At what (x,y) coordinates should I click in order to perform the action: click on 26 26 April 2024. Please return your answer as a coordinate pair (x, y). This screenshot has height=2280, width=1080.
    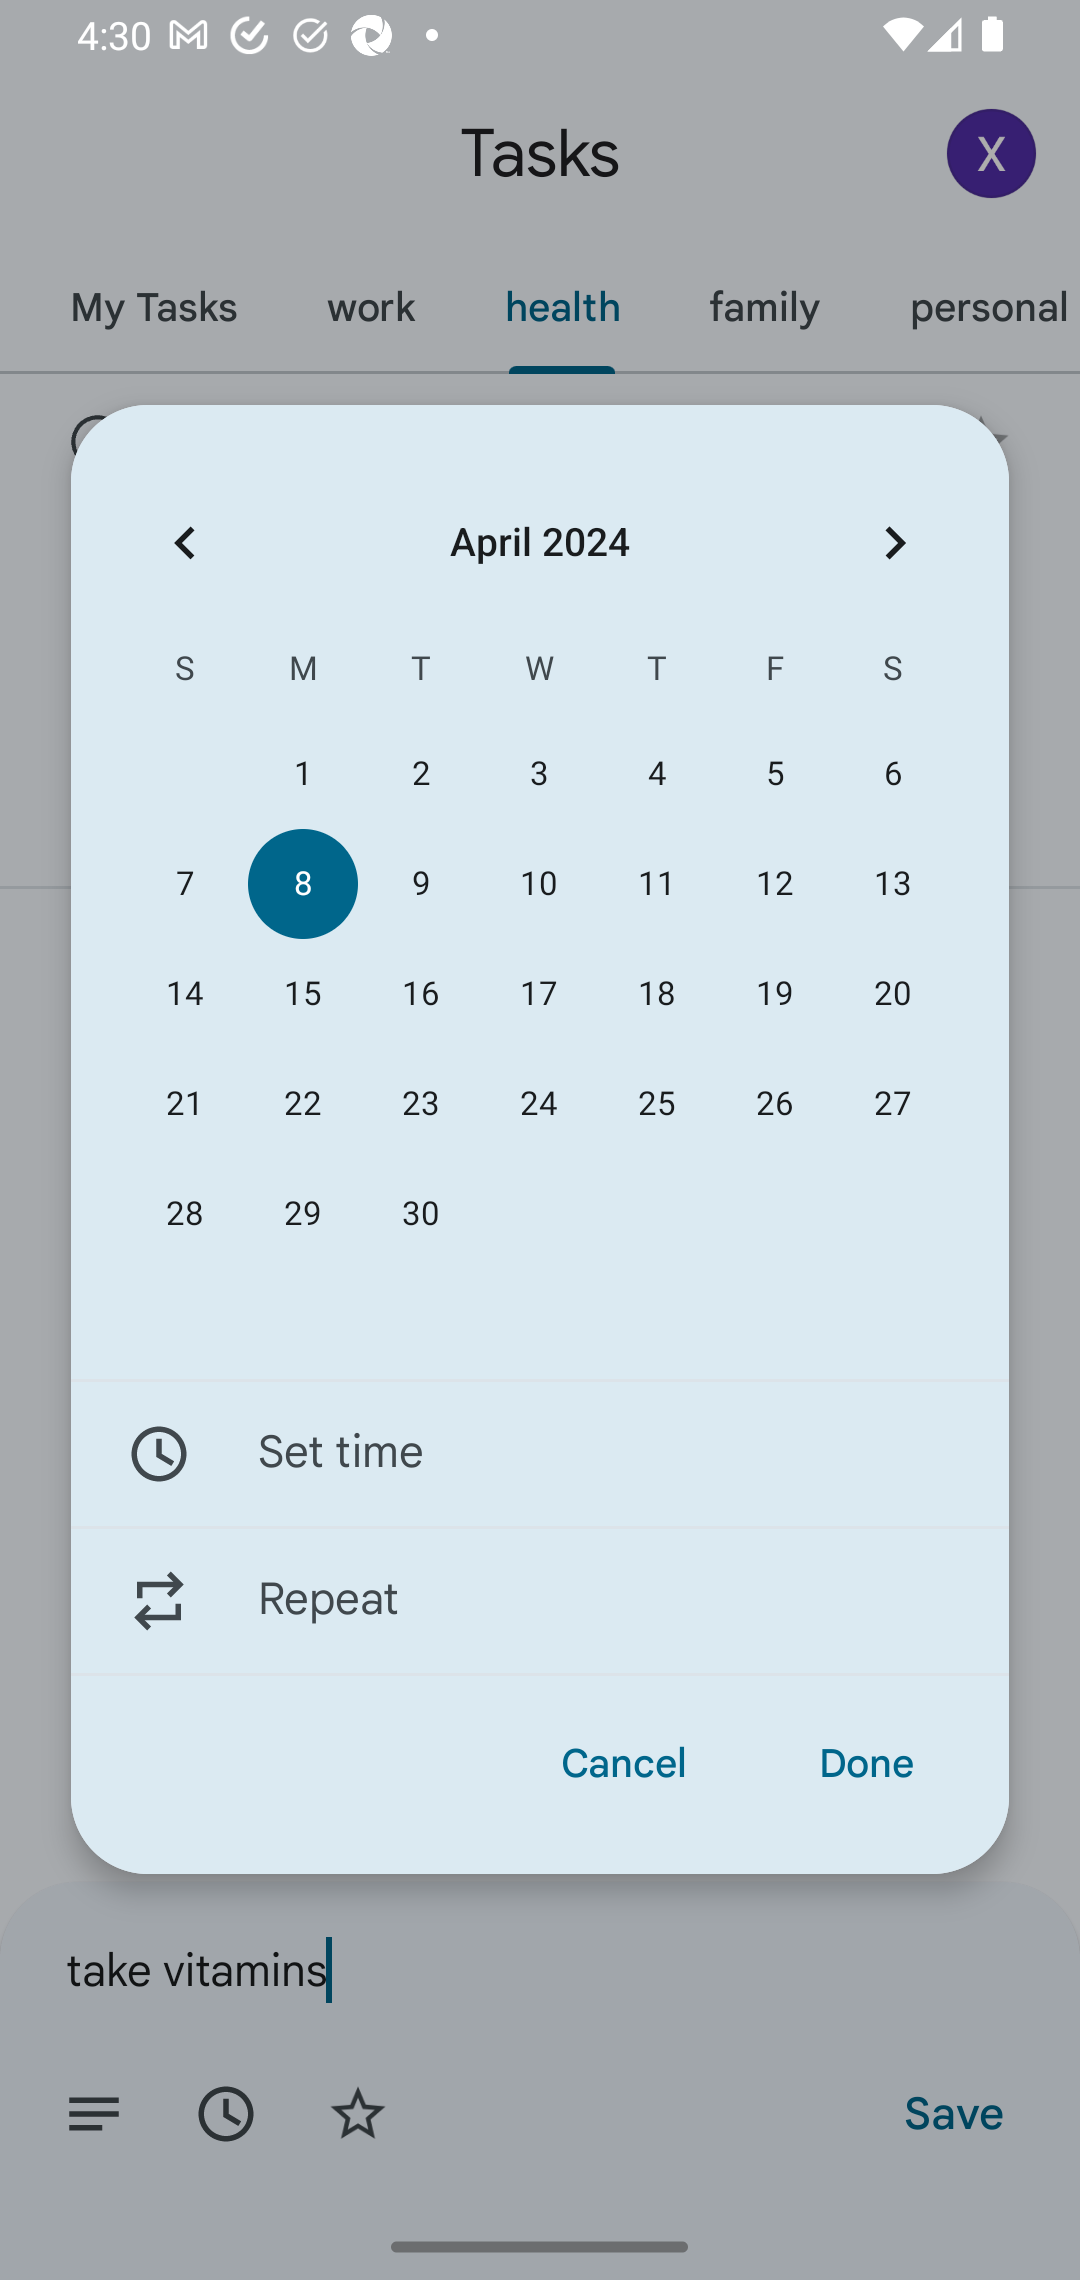
    Looking at the image, I should click on (774, 1103).